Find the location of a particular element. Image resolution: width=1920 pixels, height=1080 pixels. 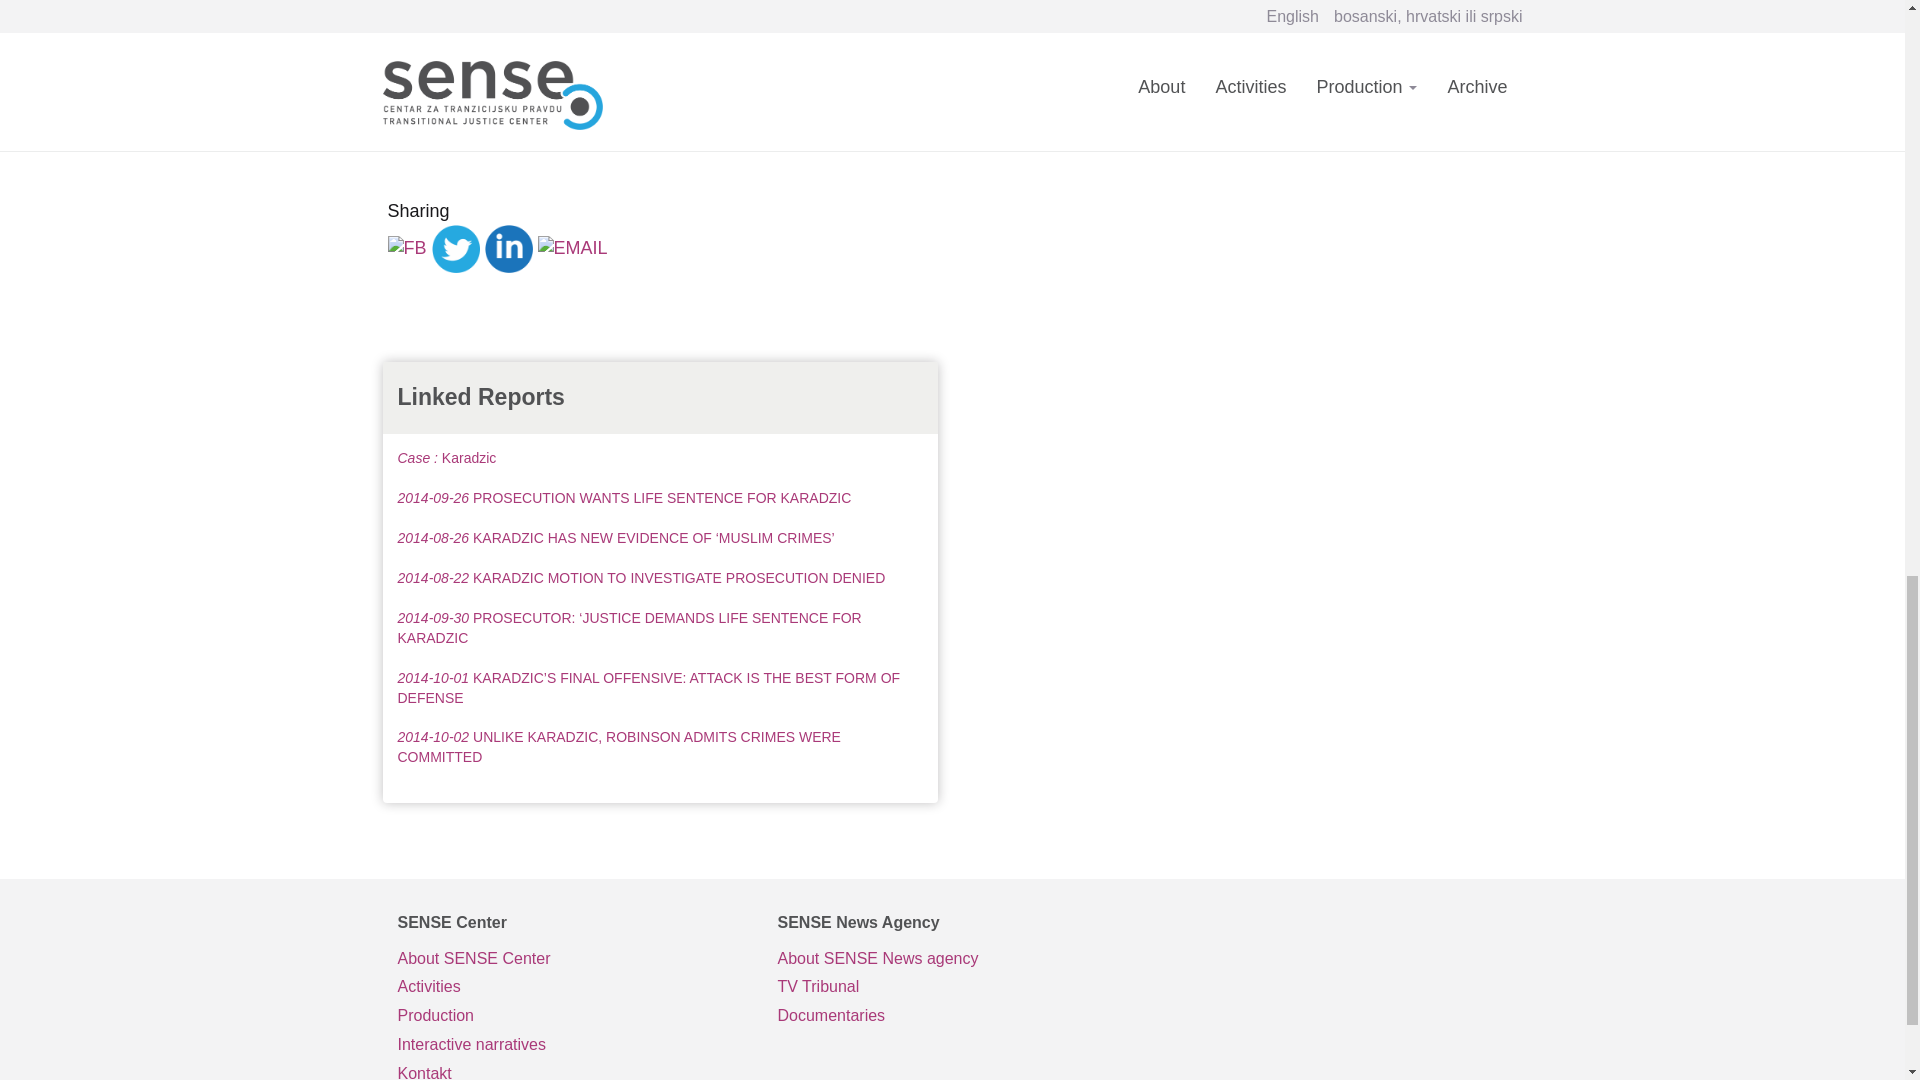

2014-08-22 KARADZIC MOTION TO INVESTIGATE PROSECUTION DENIED is located at coordinates (641, 578).